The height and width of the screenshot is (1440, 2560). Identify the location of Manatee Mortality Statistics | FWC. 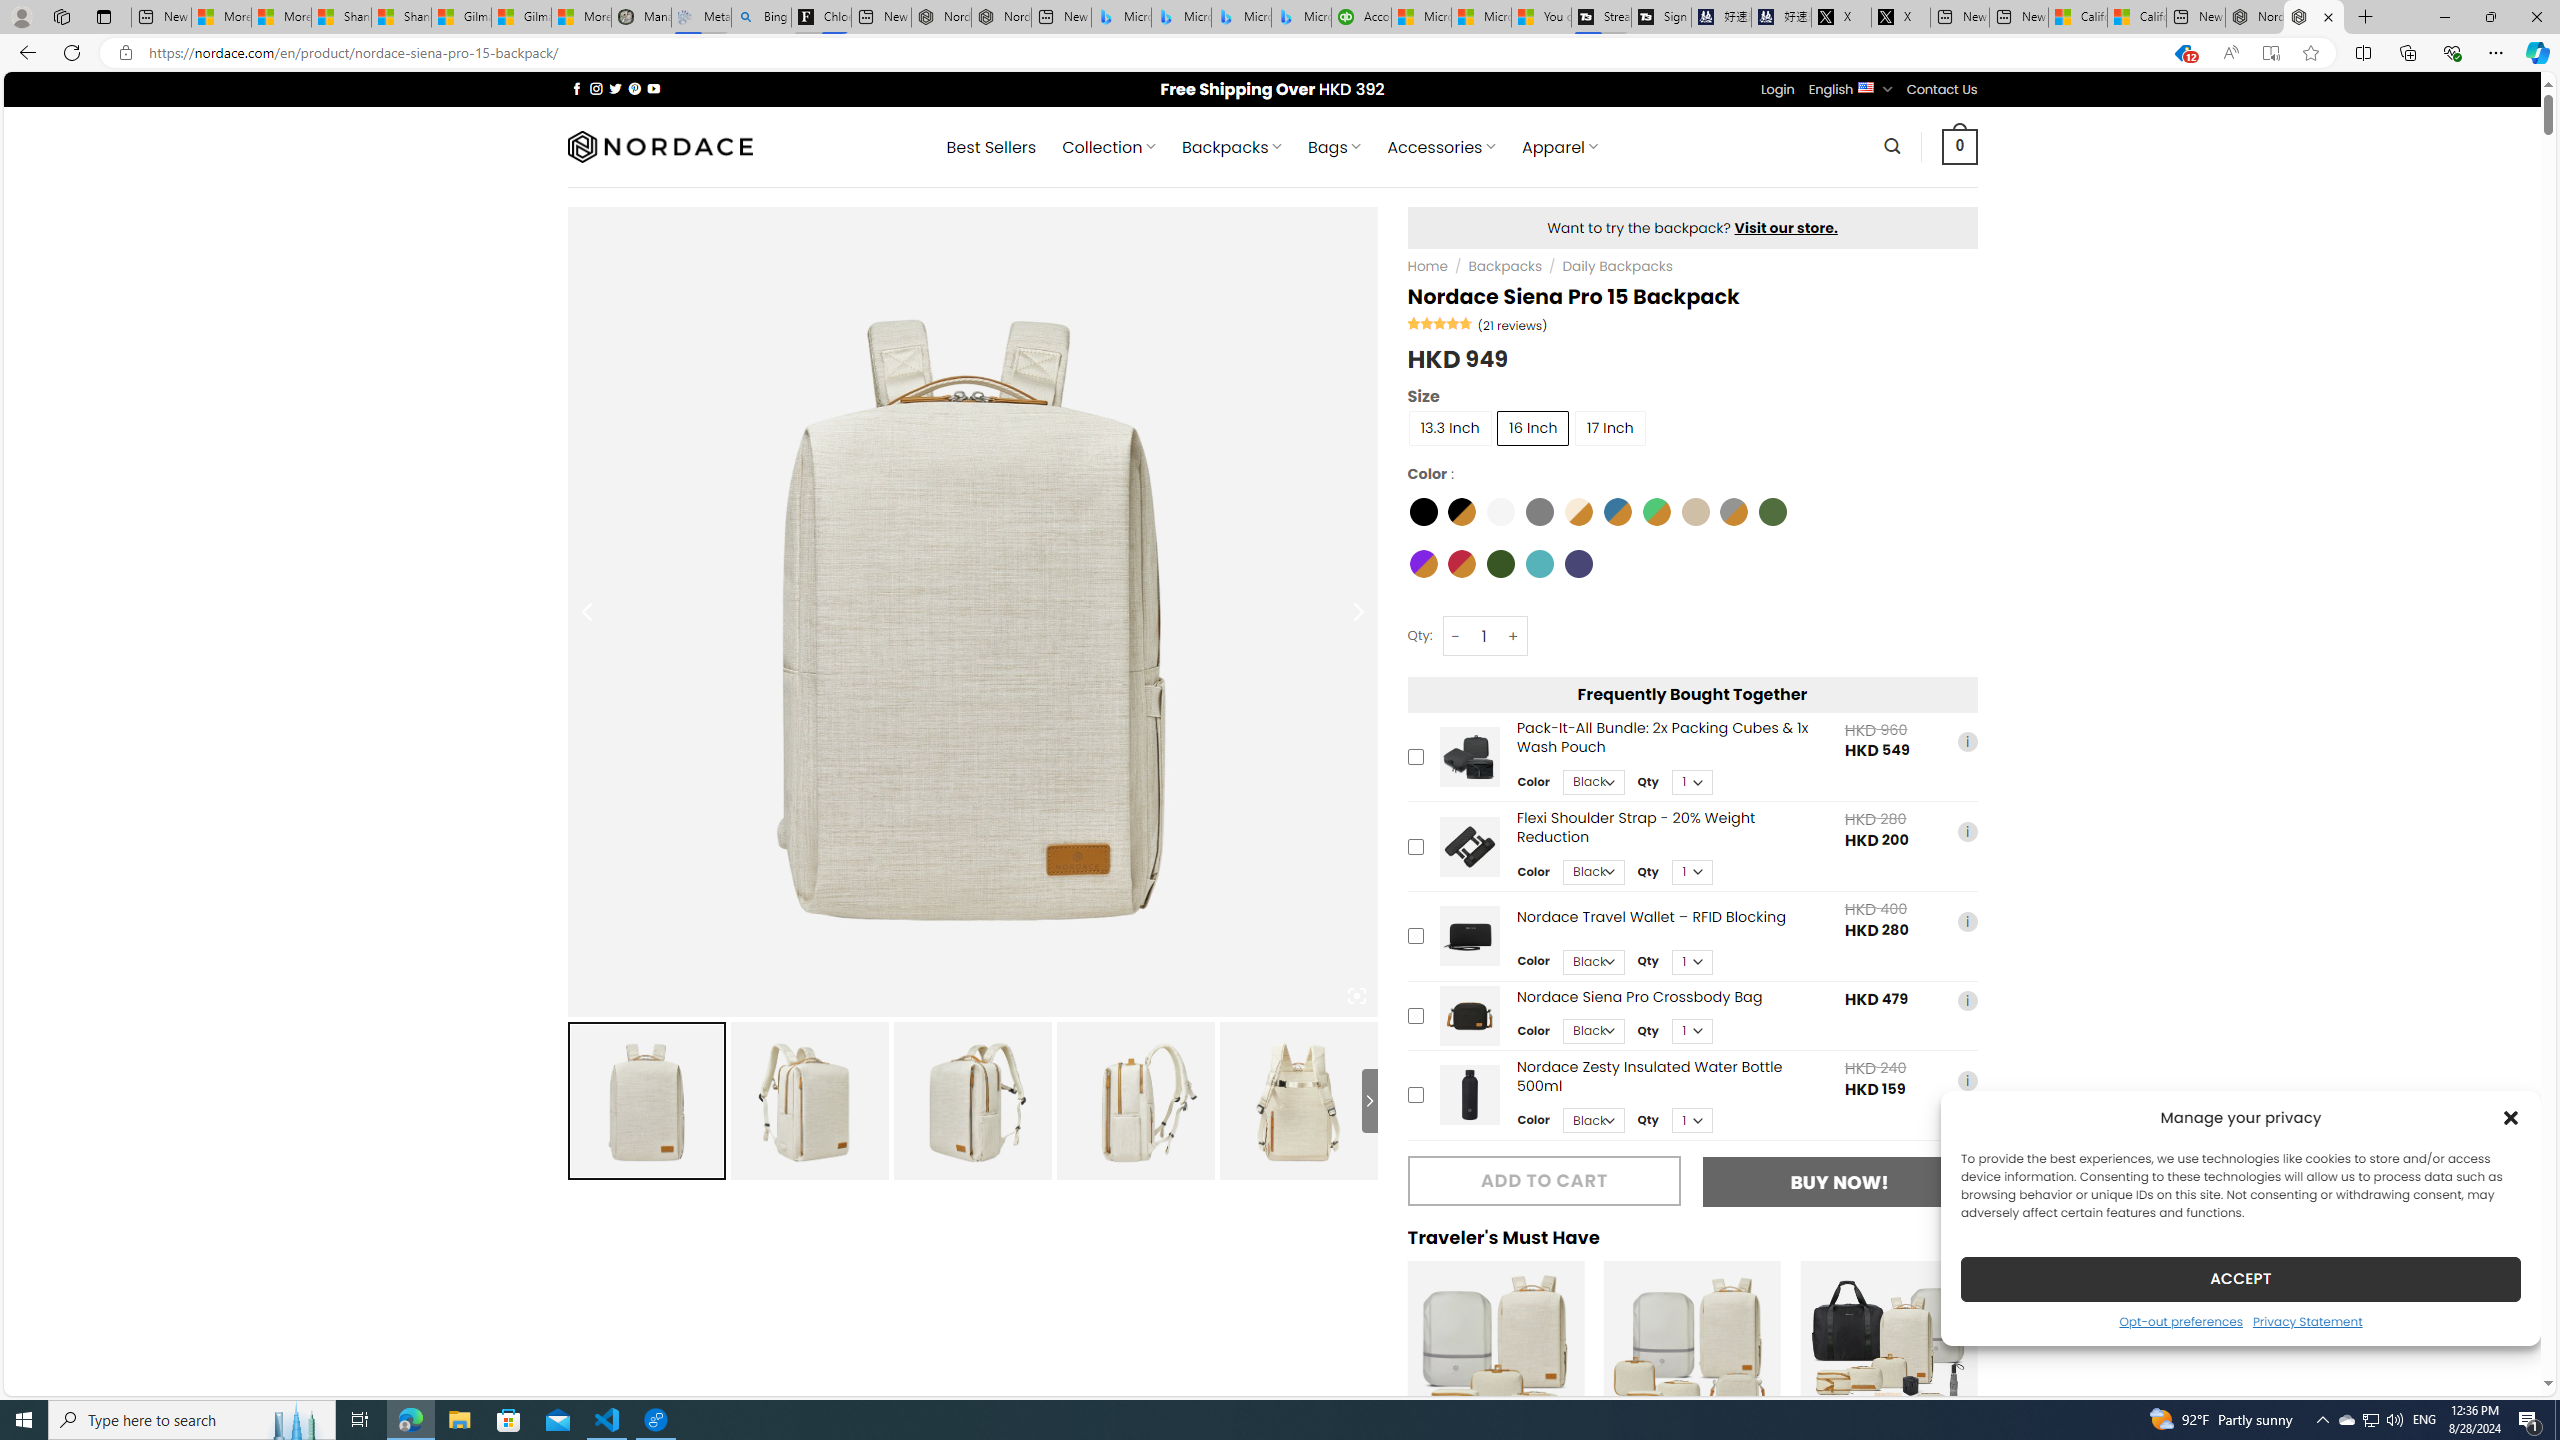
(642, 17).